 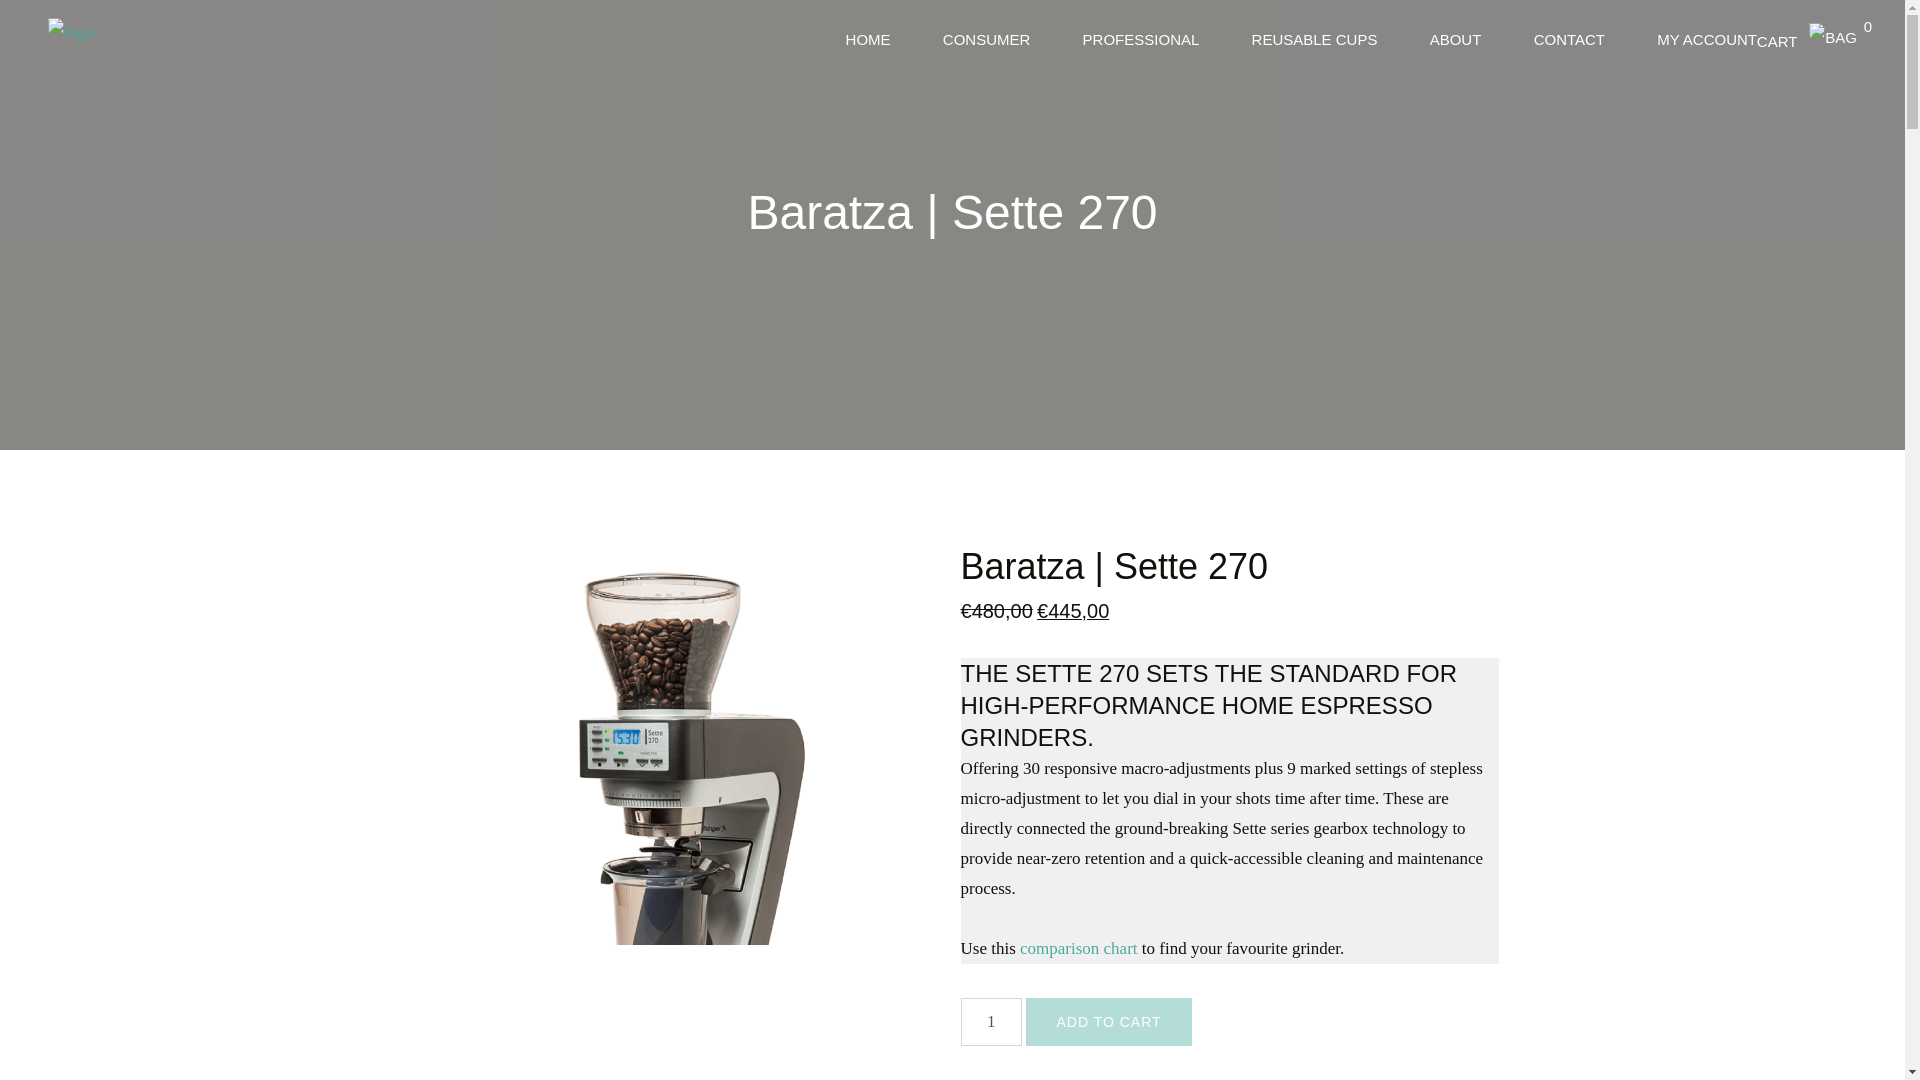 I want to click on CONSUMER, so click(x=868, y=39).